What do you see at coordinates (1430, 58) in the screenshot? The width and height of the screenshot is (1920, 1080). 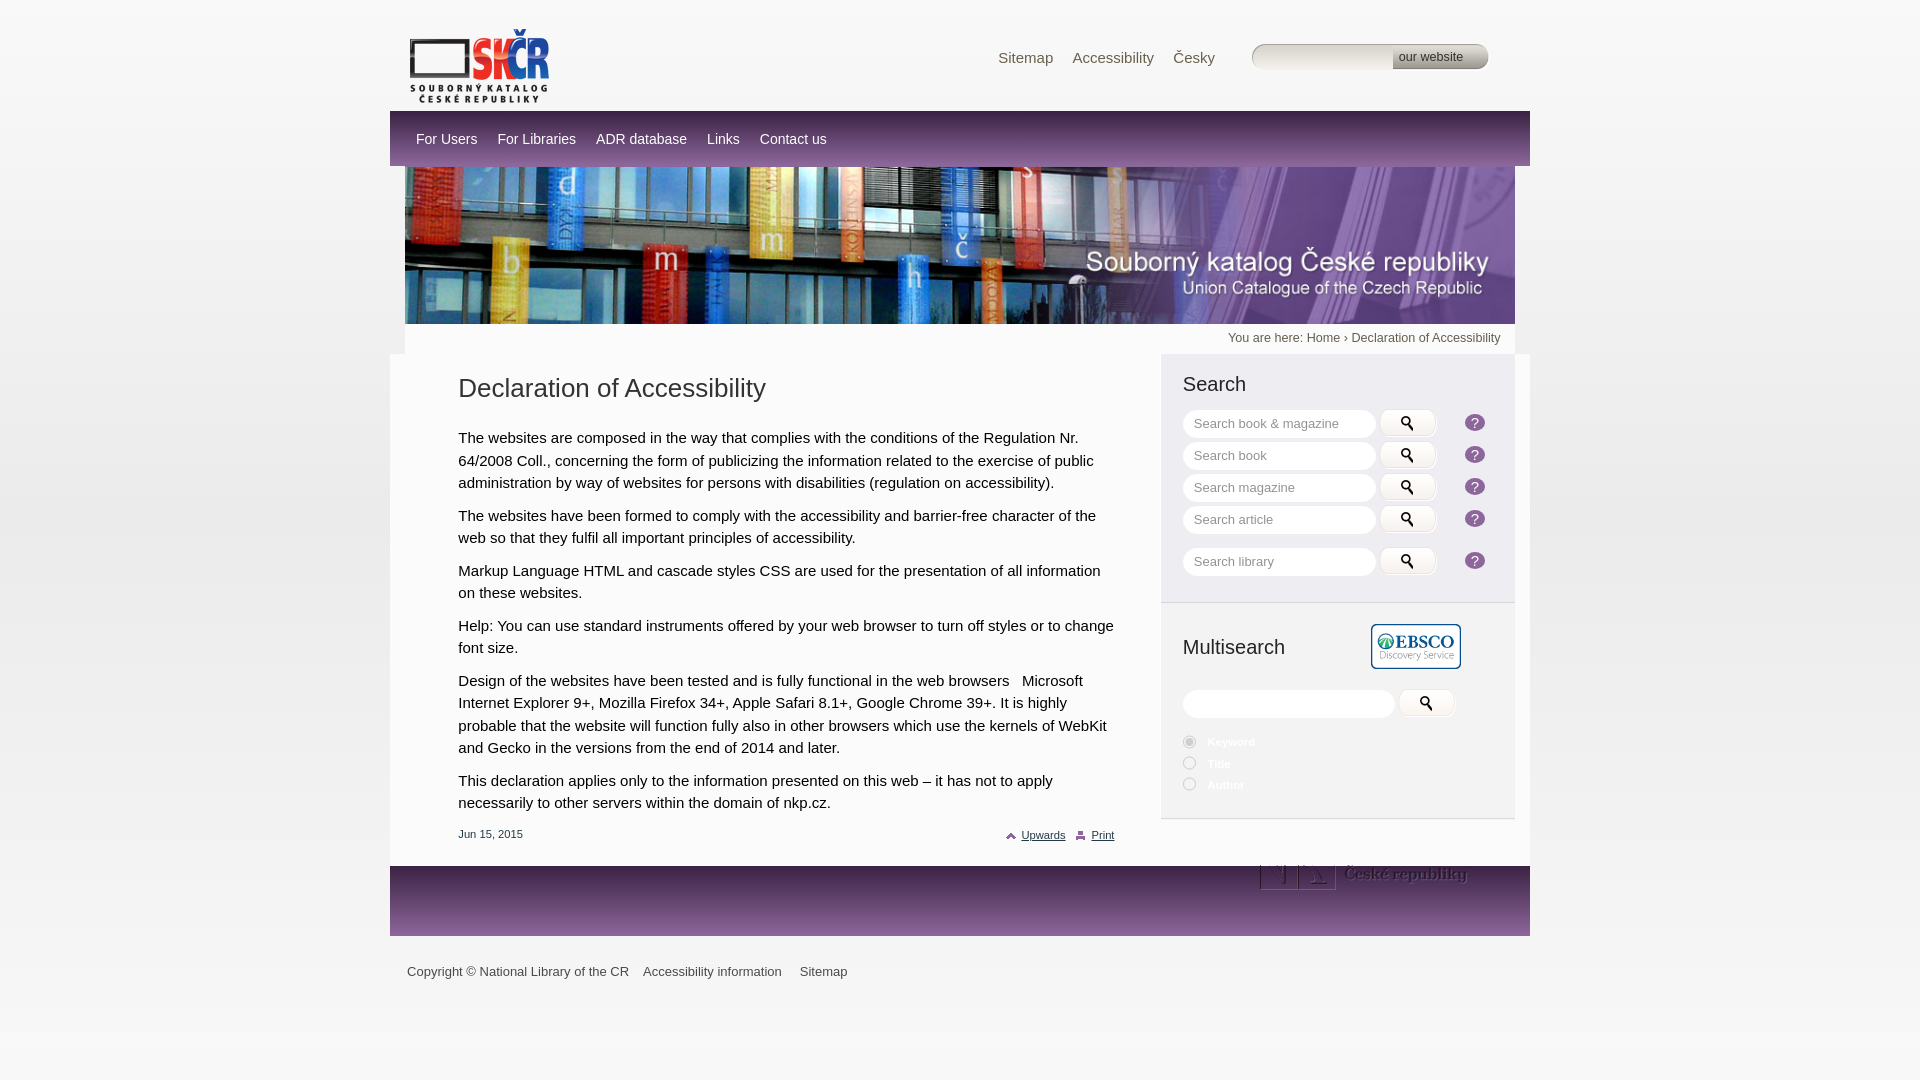 I see `our website` at bounding box center [1430, 58].